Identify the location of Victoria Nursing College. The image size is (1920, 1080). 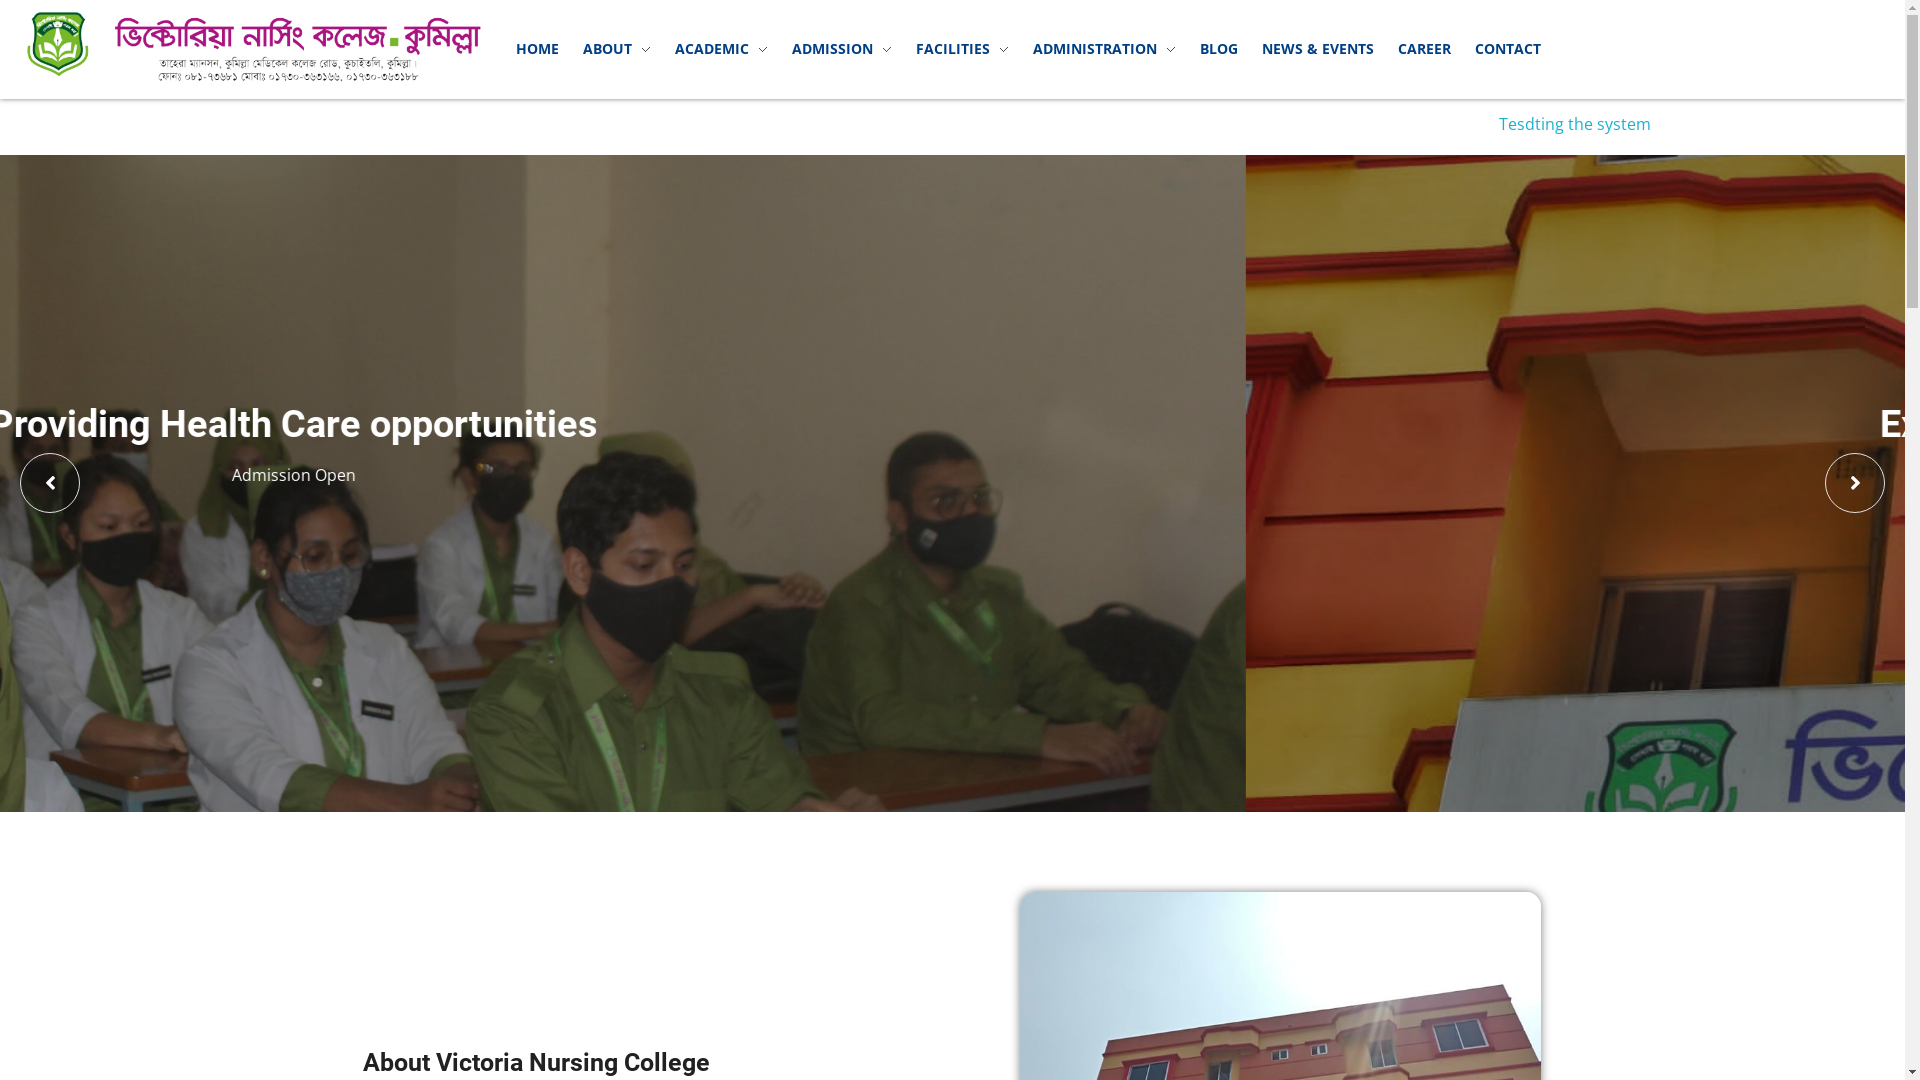
(163, 94).